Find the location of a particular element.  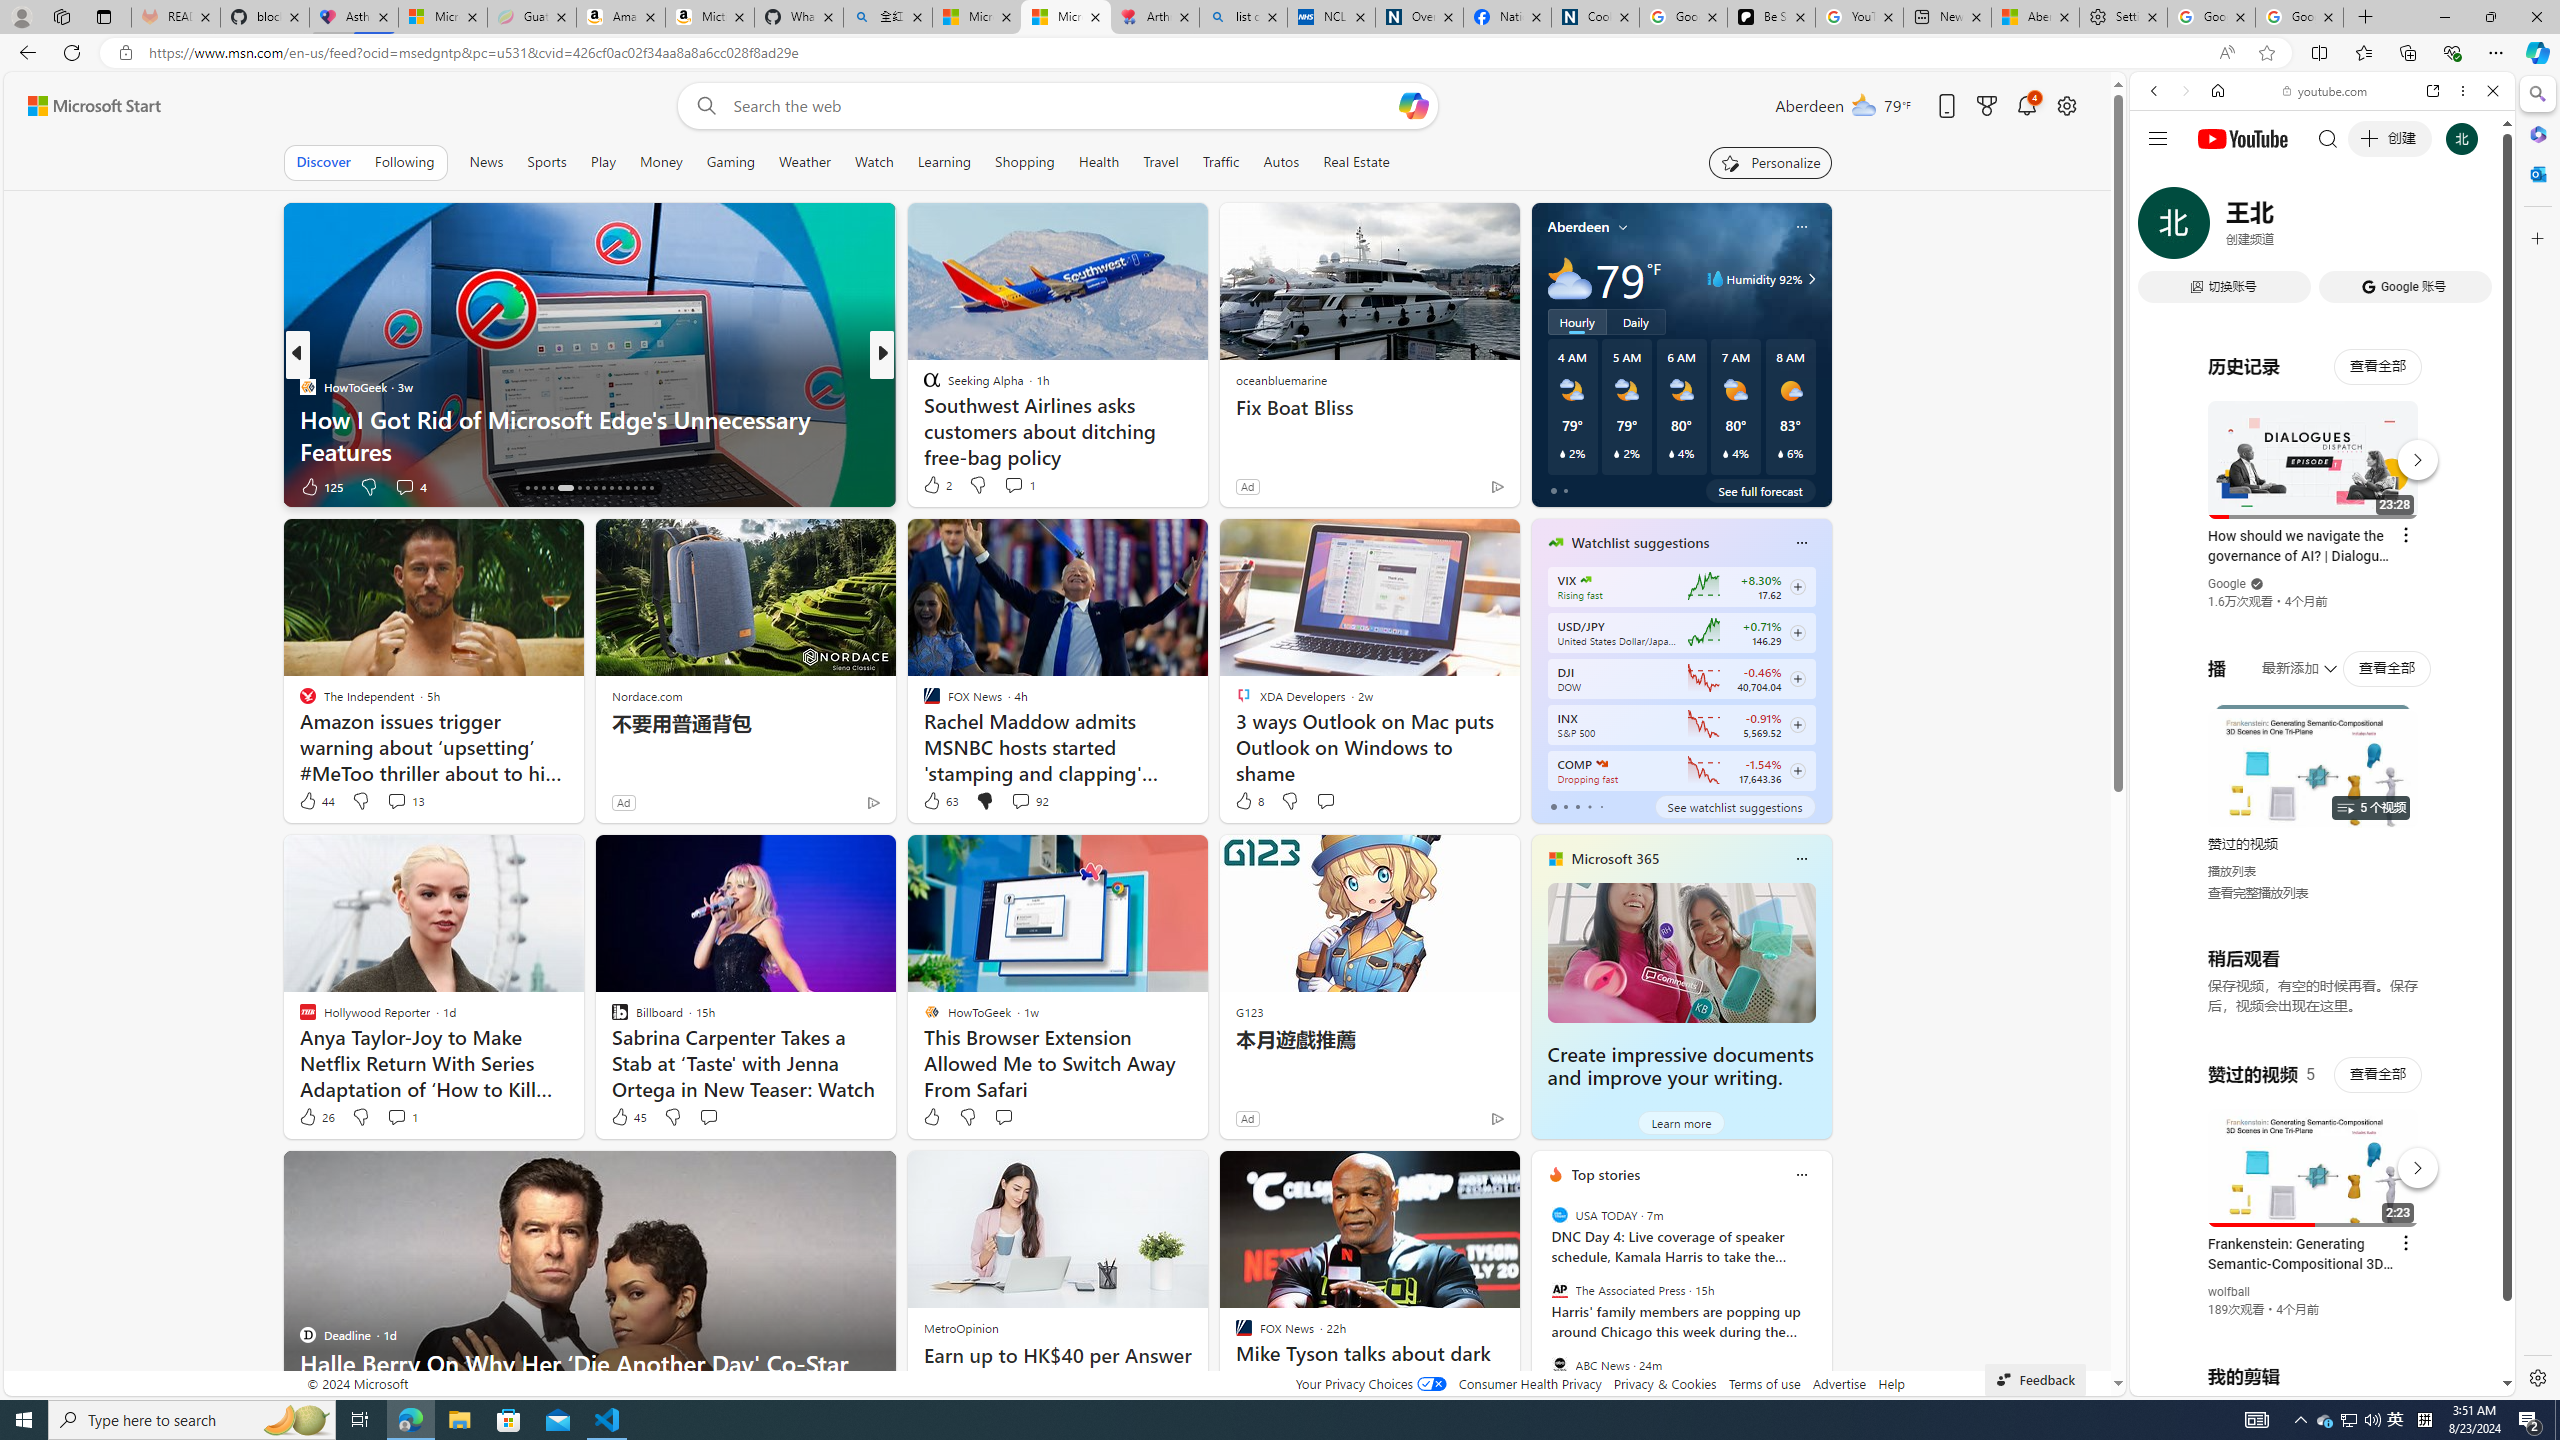

See full forecast is located at coordinates (1760, 490).